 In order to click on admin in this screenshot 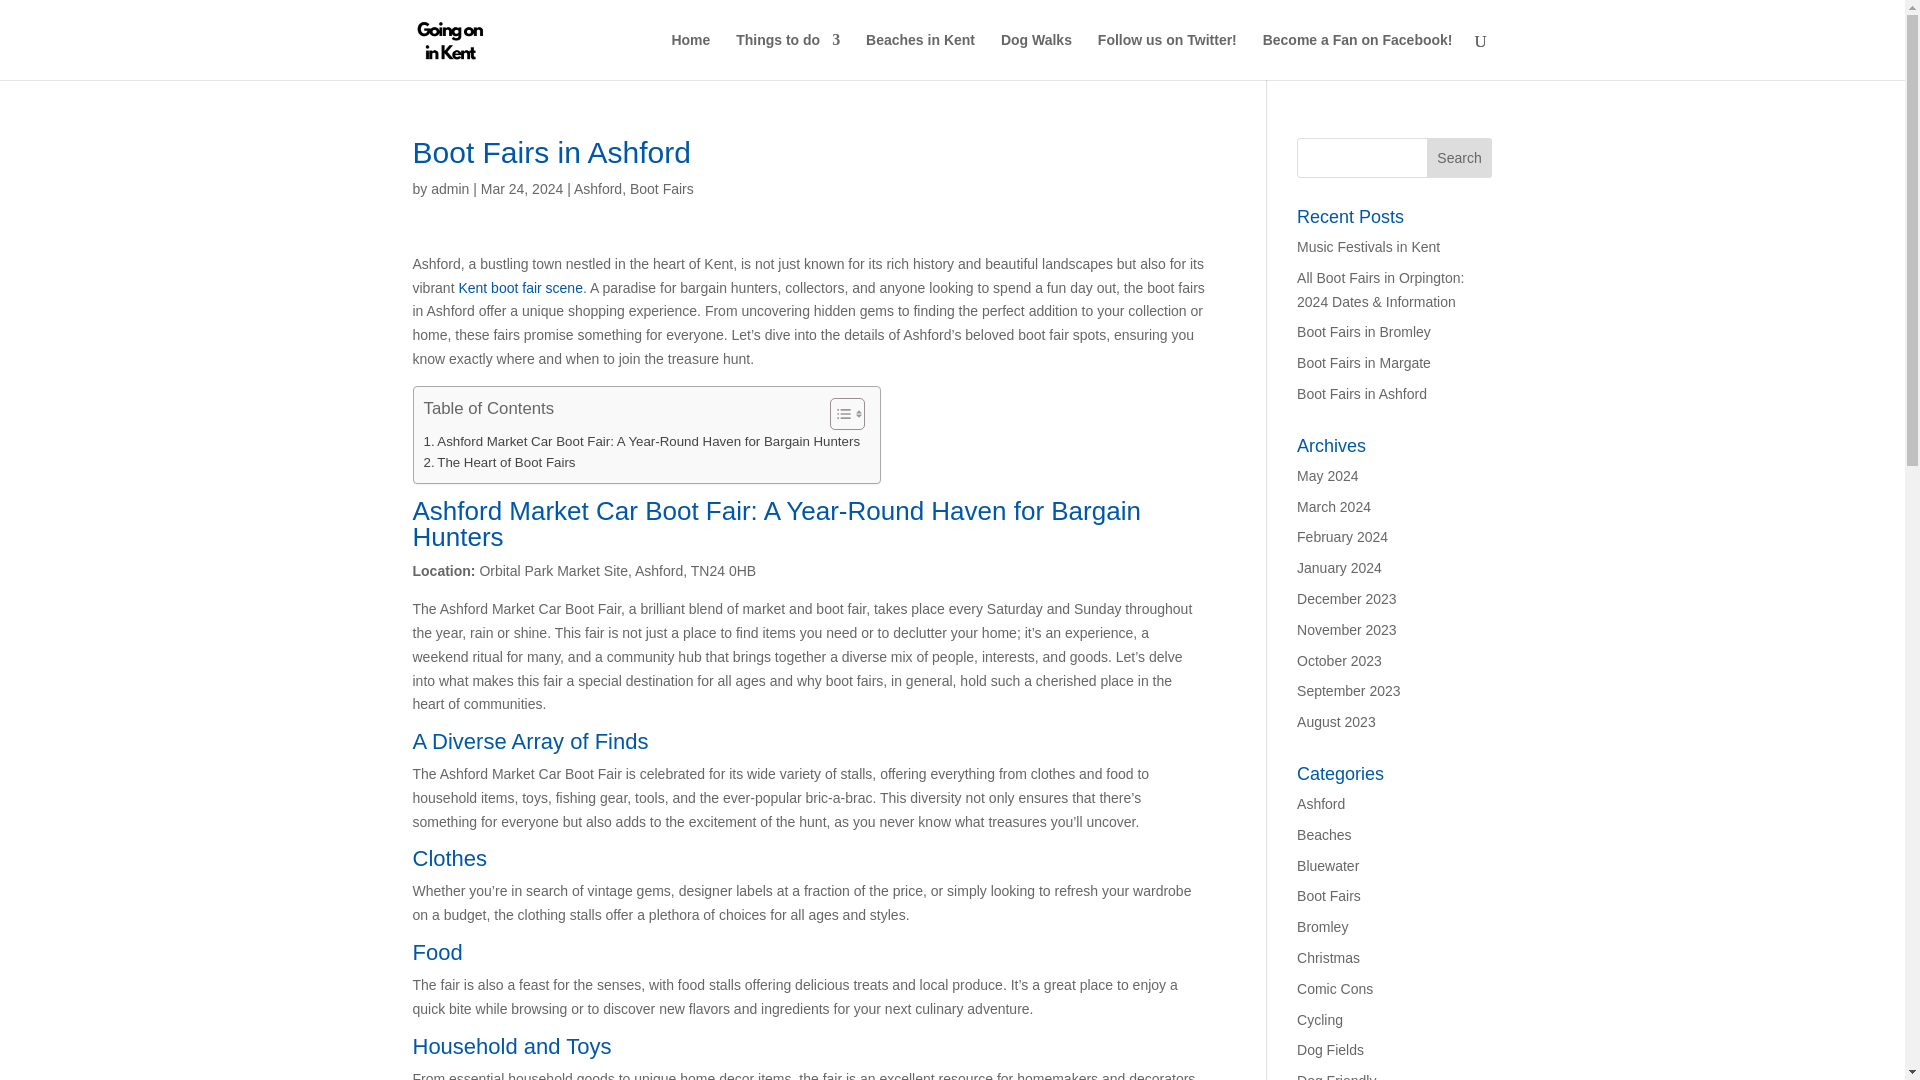, I will do `click(449, 188)`.